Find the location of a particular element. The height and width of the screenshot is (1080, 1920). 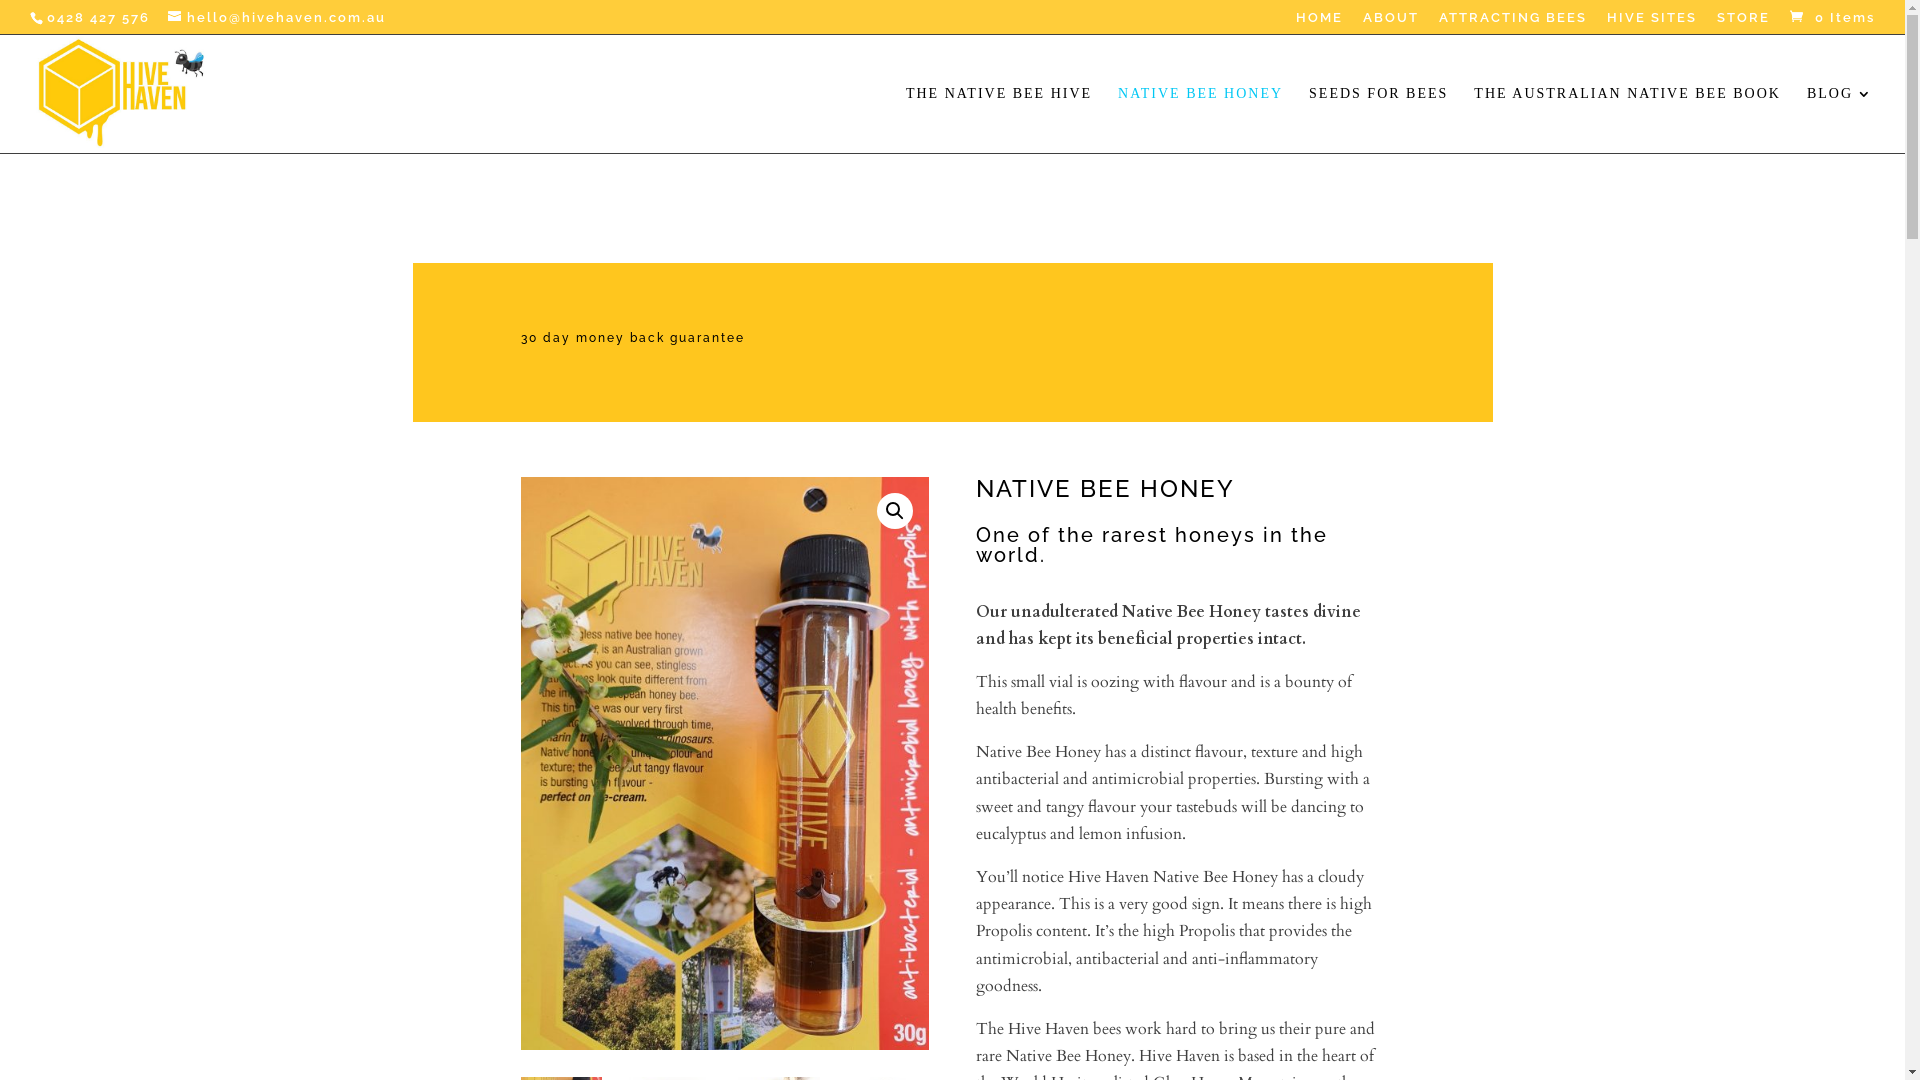

BLOG is located at coordinates (1840, 119).